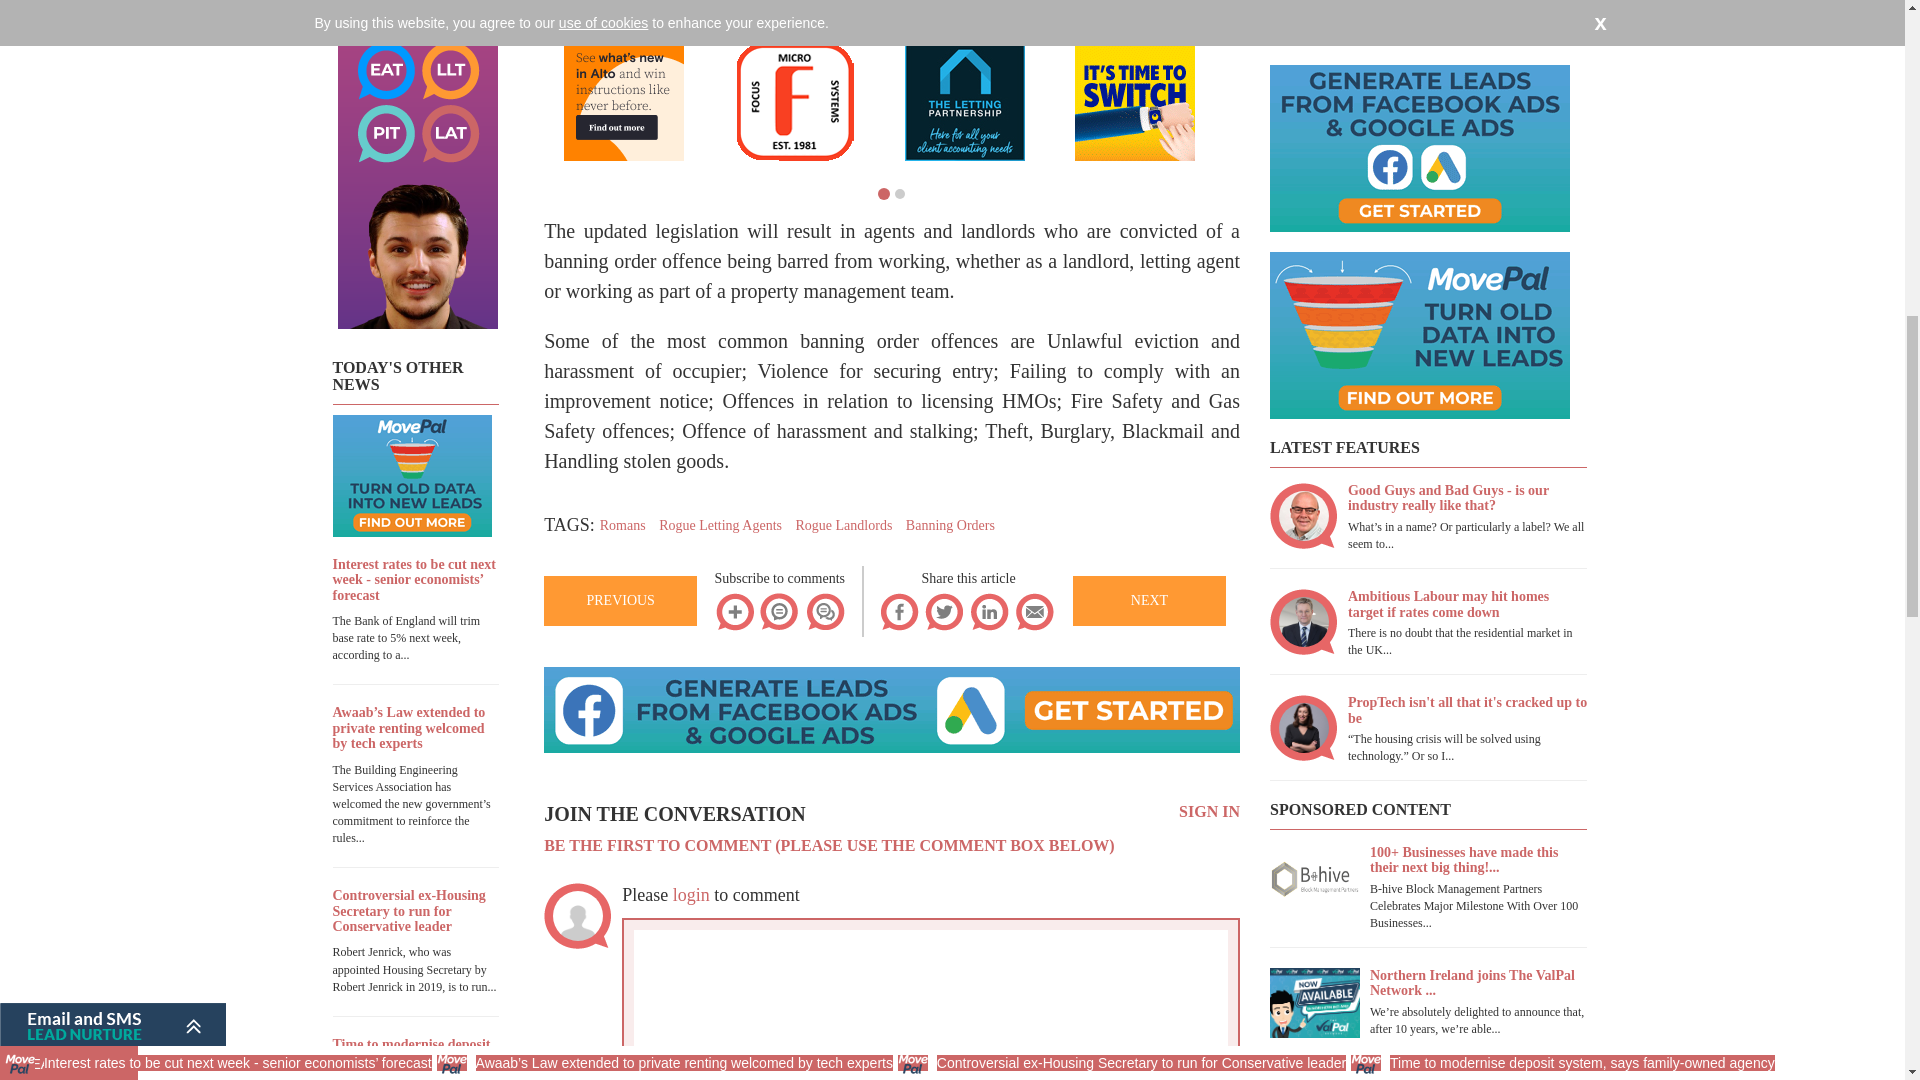  Describe the element at coordinates (1148, 1070) in the screenshot. I see `Comment` at that location.